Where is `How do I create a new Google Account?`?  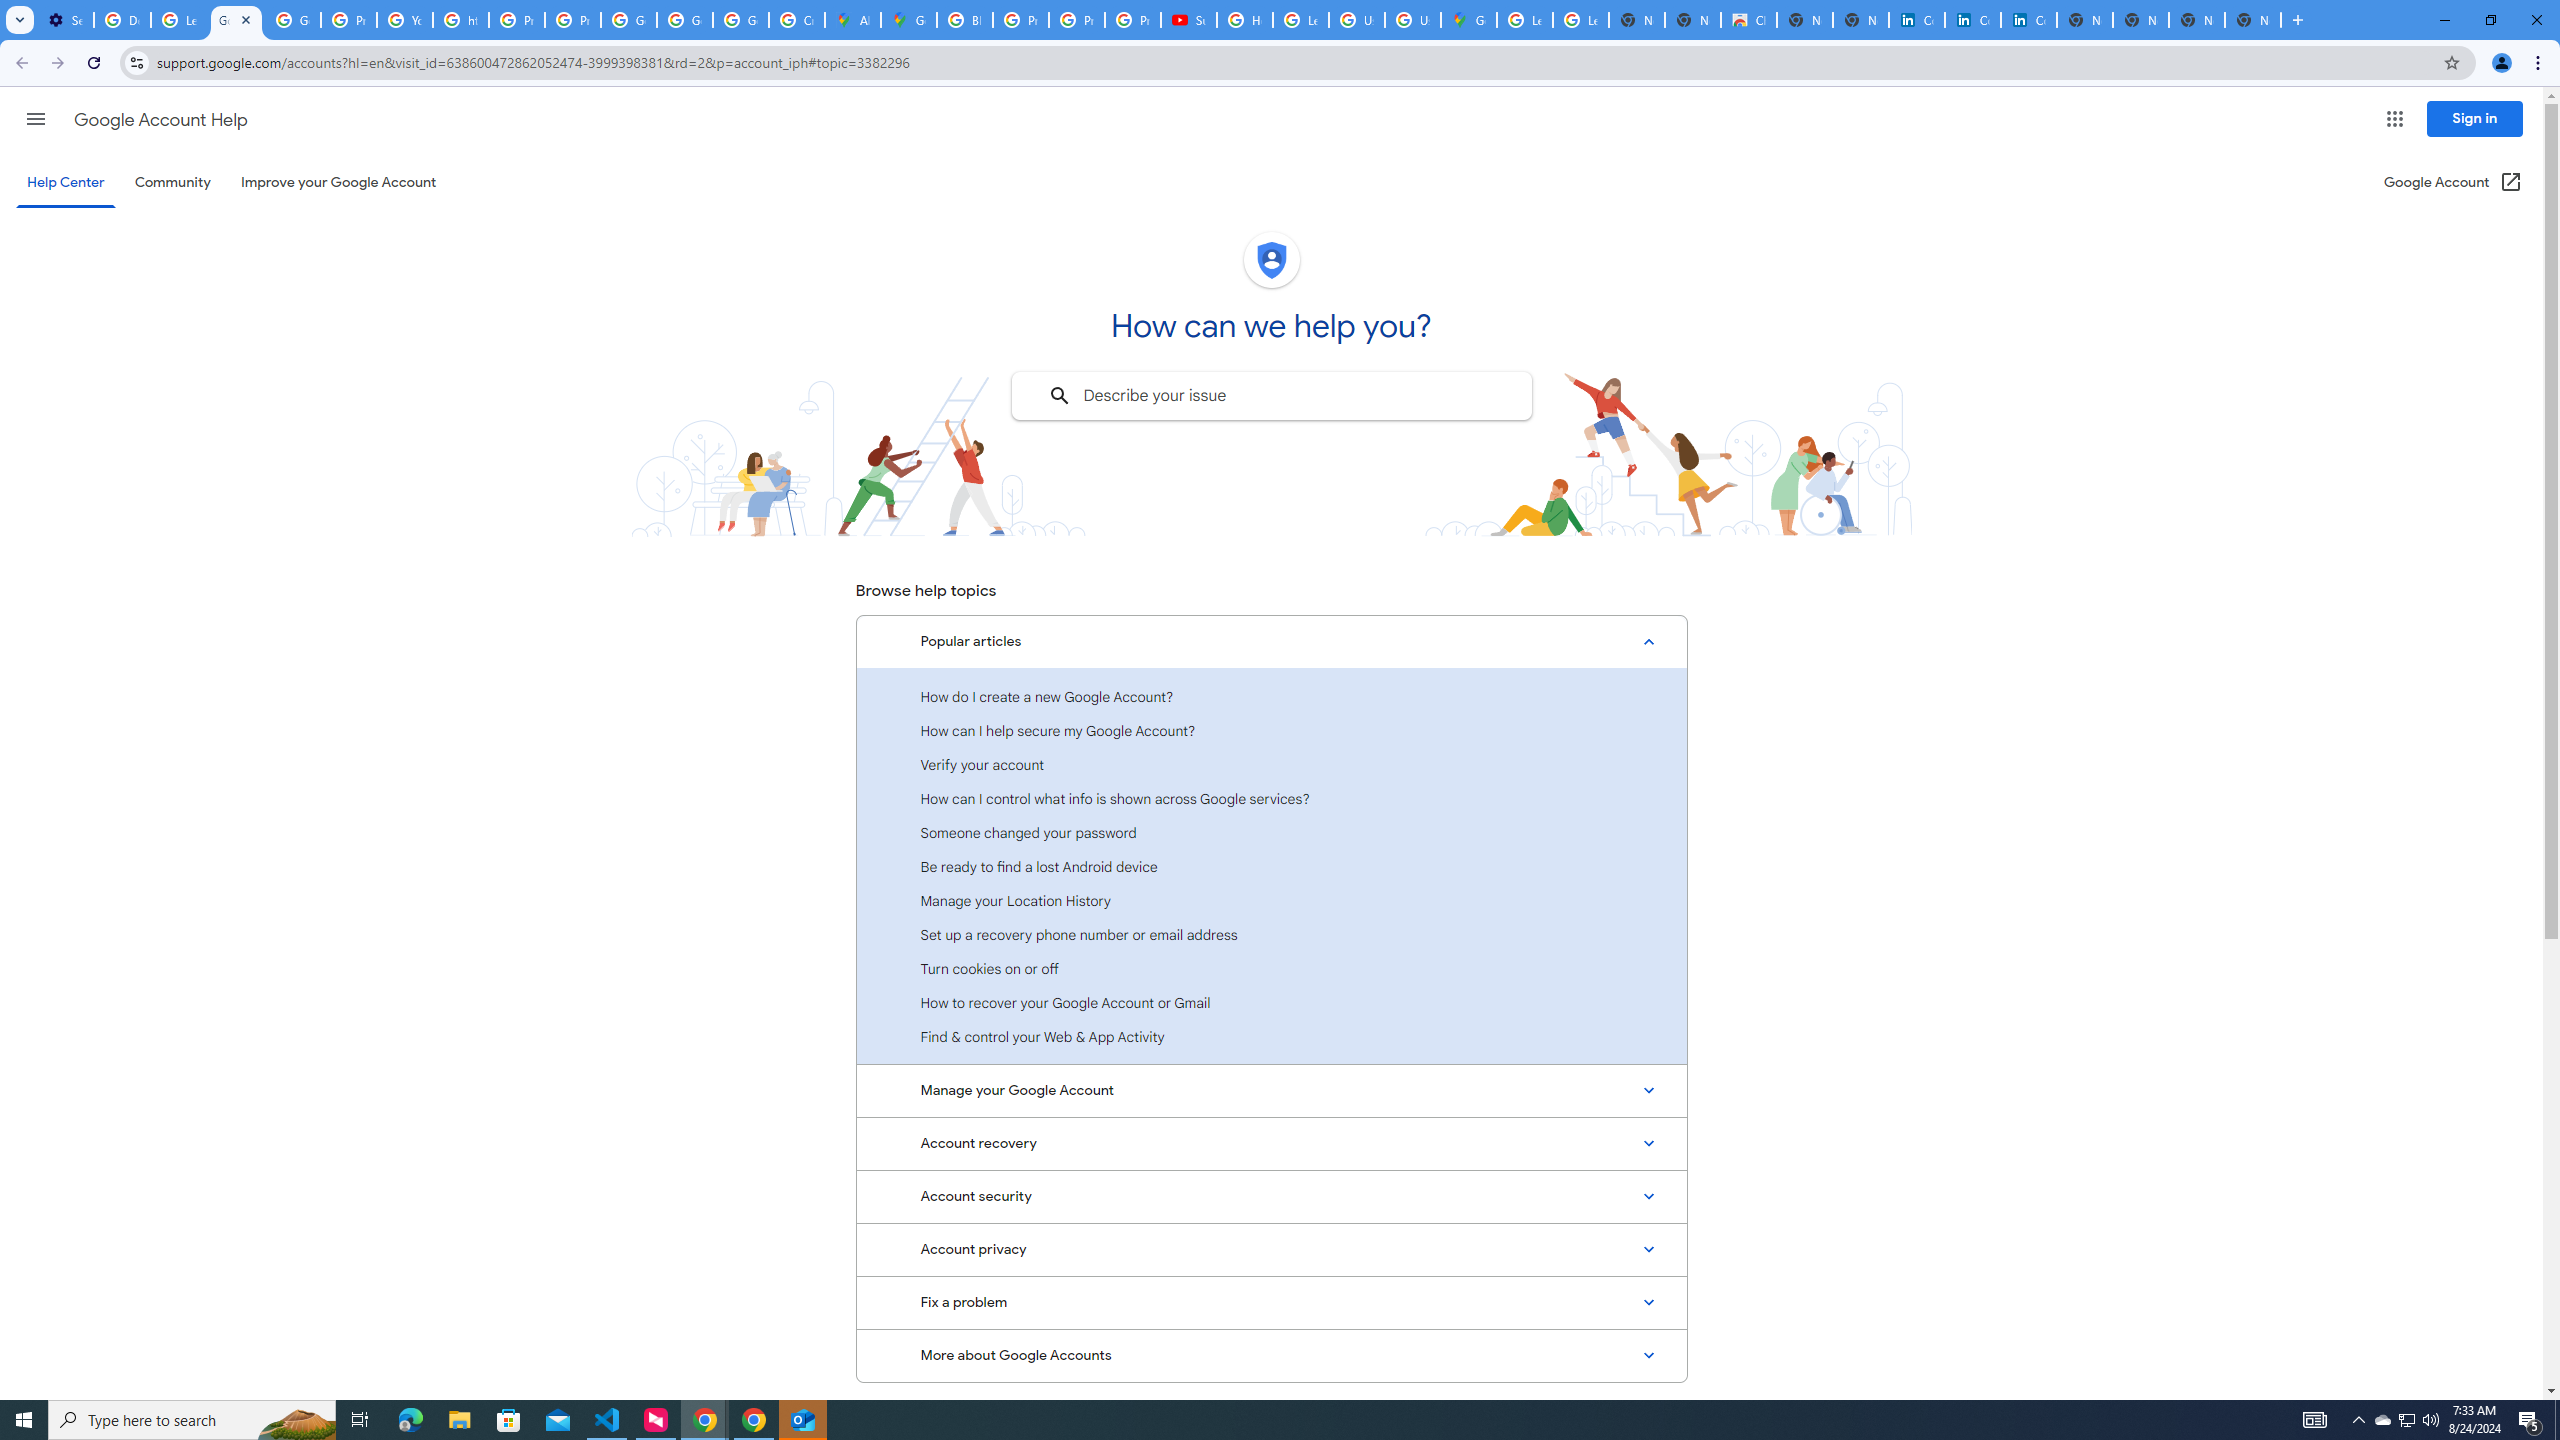
How do I create a new Google Account? is located at coordinates (1271, 696).